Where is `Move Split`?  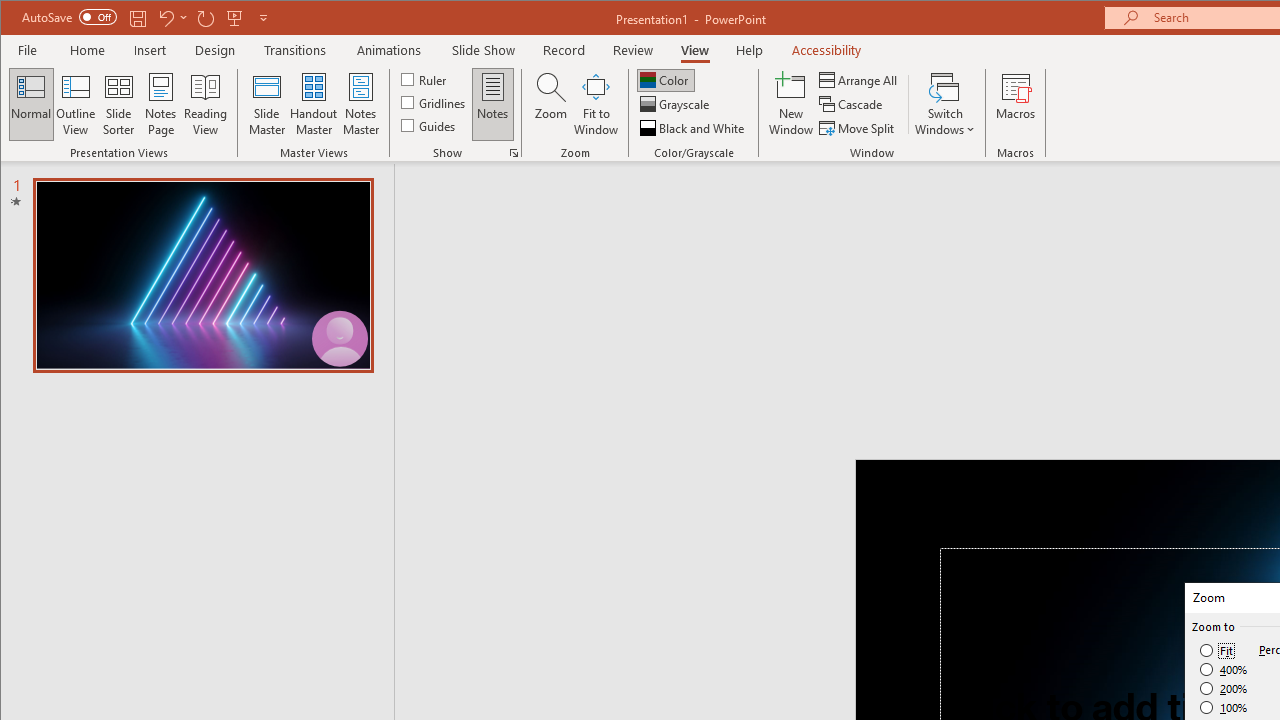
Move Split is located at coordinates (858, 128).